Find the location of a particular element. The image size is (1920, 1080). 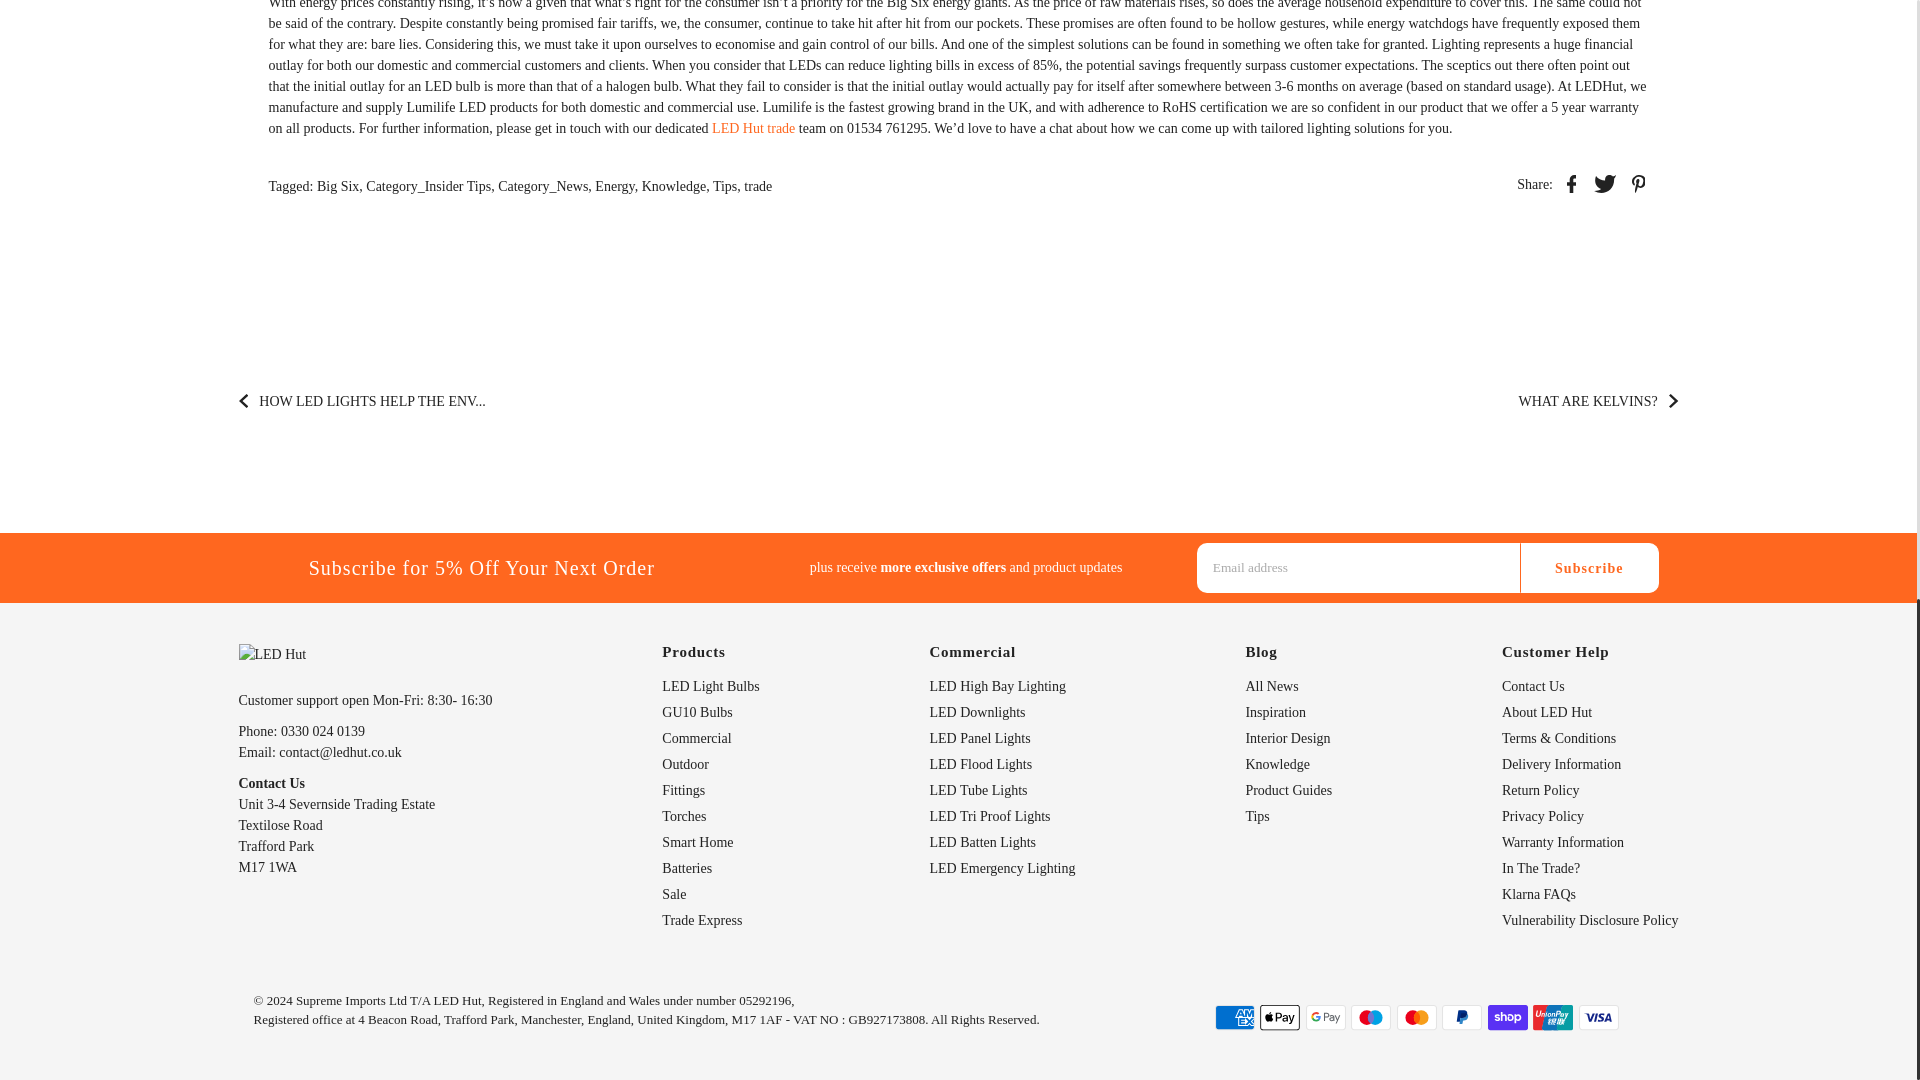

Share on Pinterest is located at coordinates (1638, 182).